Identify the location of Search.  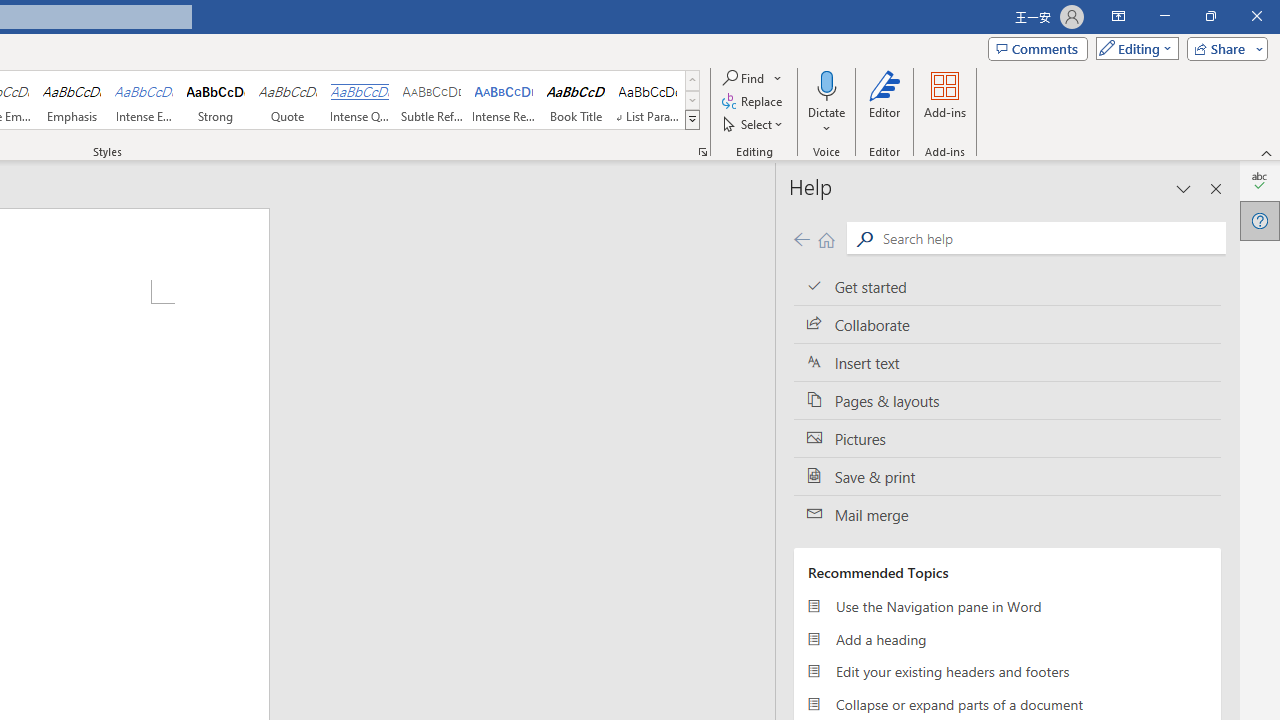
(864, 238).